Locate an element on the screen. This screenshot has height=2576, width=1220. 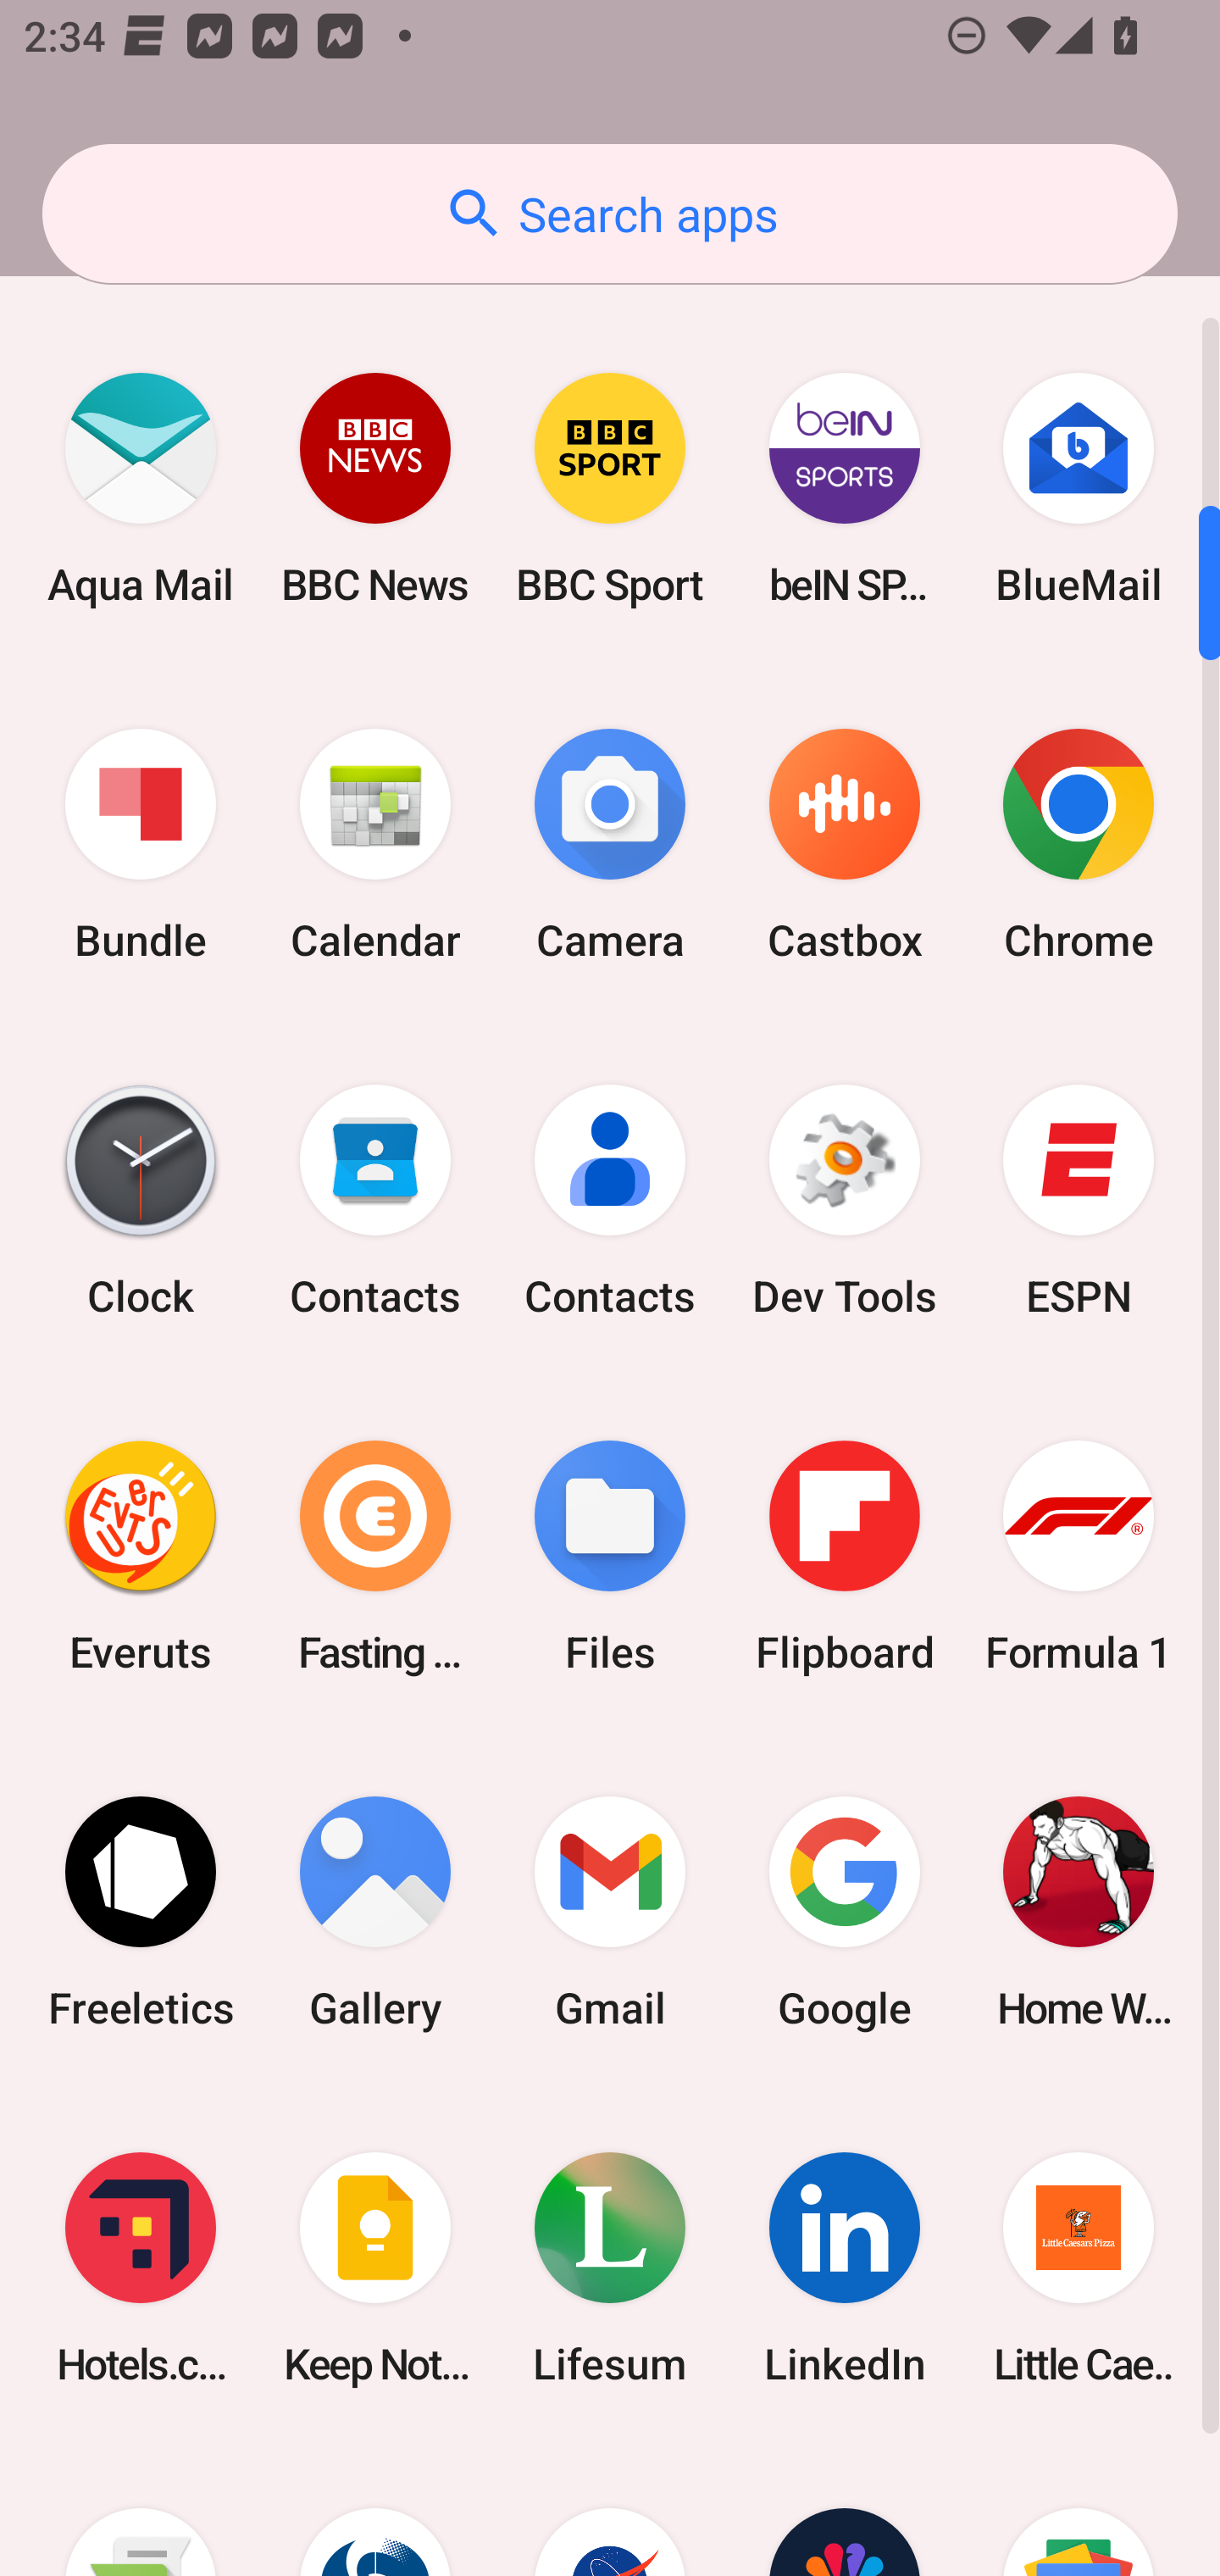
Keep Notes is located at coordinates (375, 2269).